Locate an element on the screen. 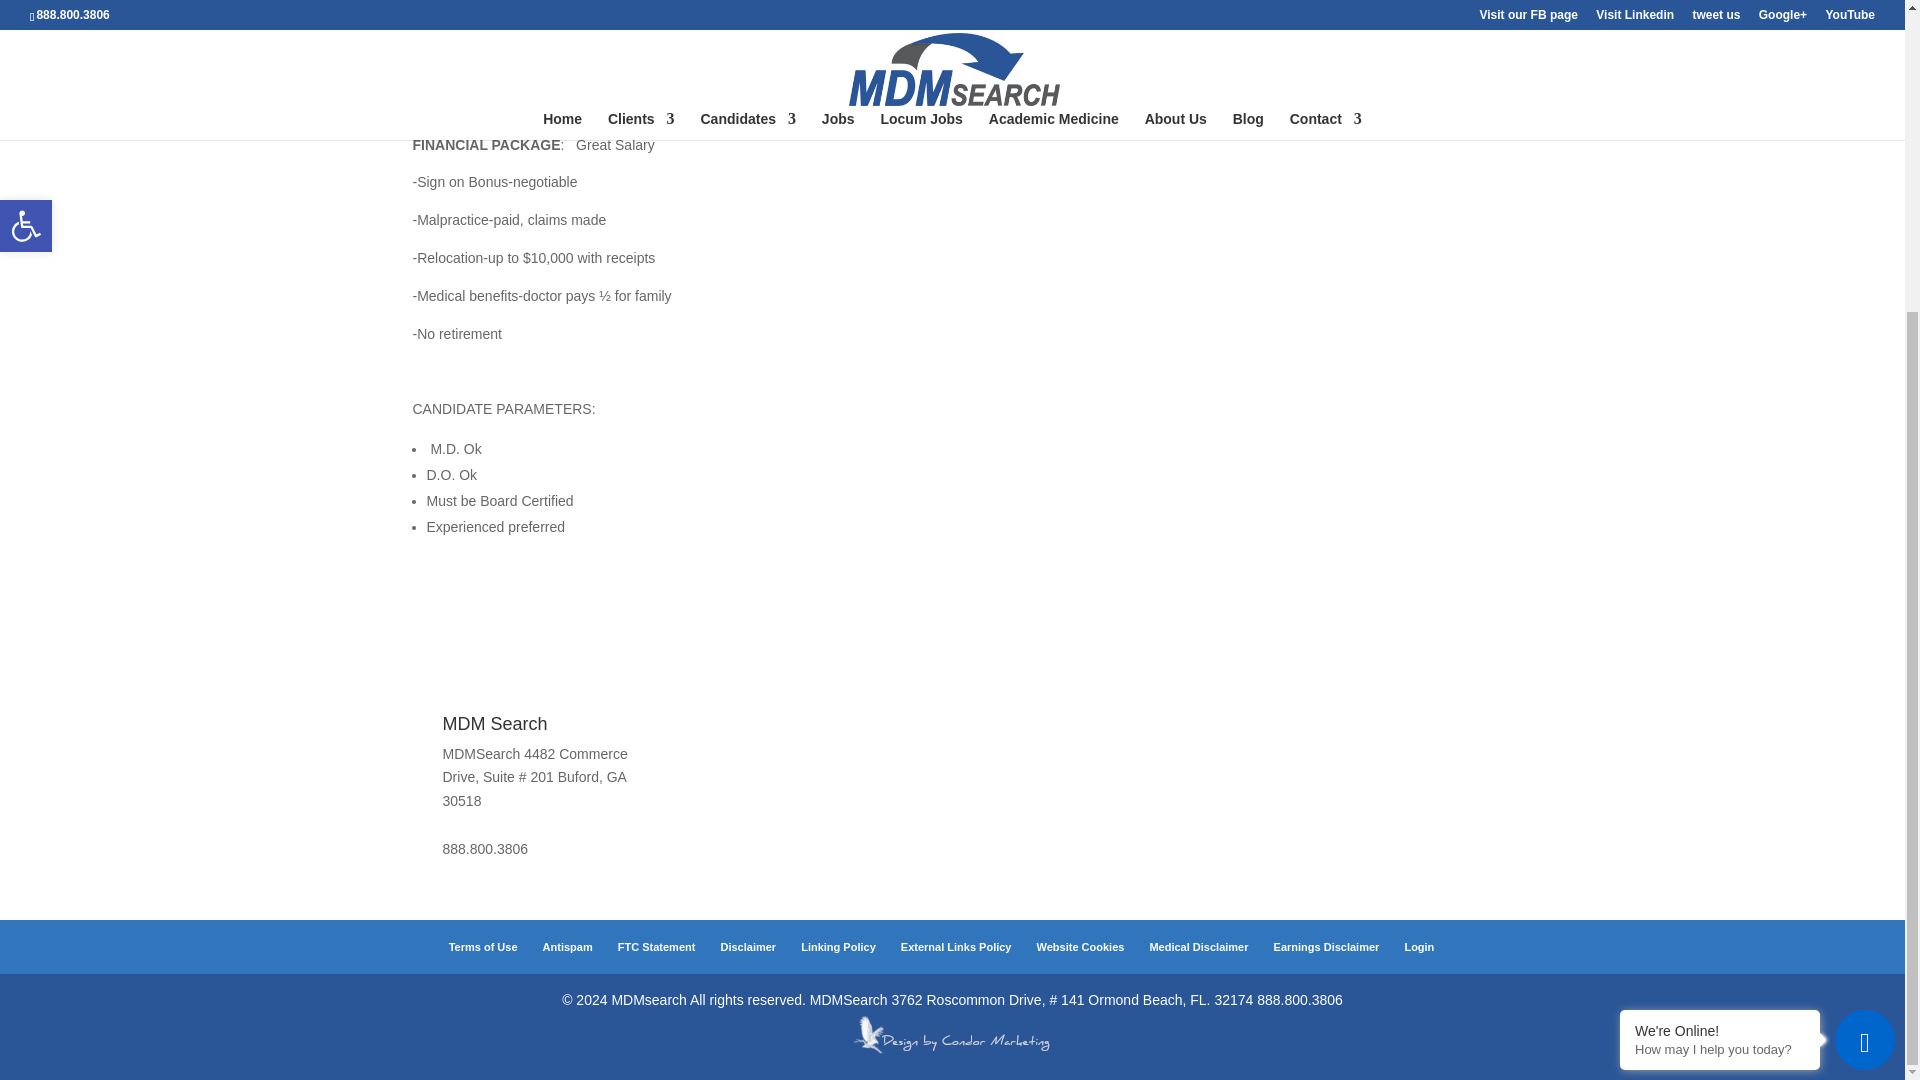 Image resolution: width=1920 pixels, height=1080 pixels. Website Design is located at coordinates (952, 1052).